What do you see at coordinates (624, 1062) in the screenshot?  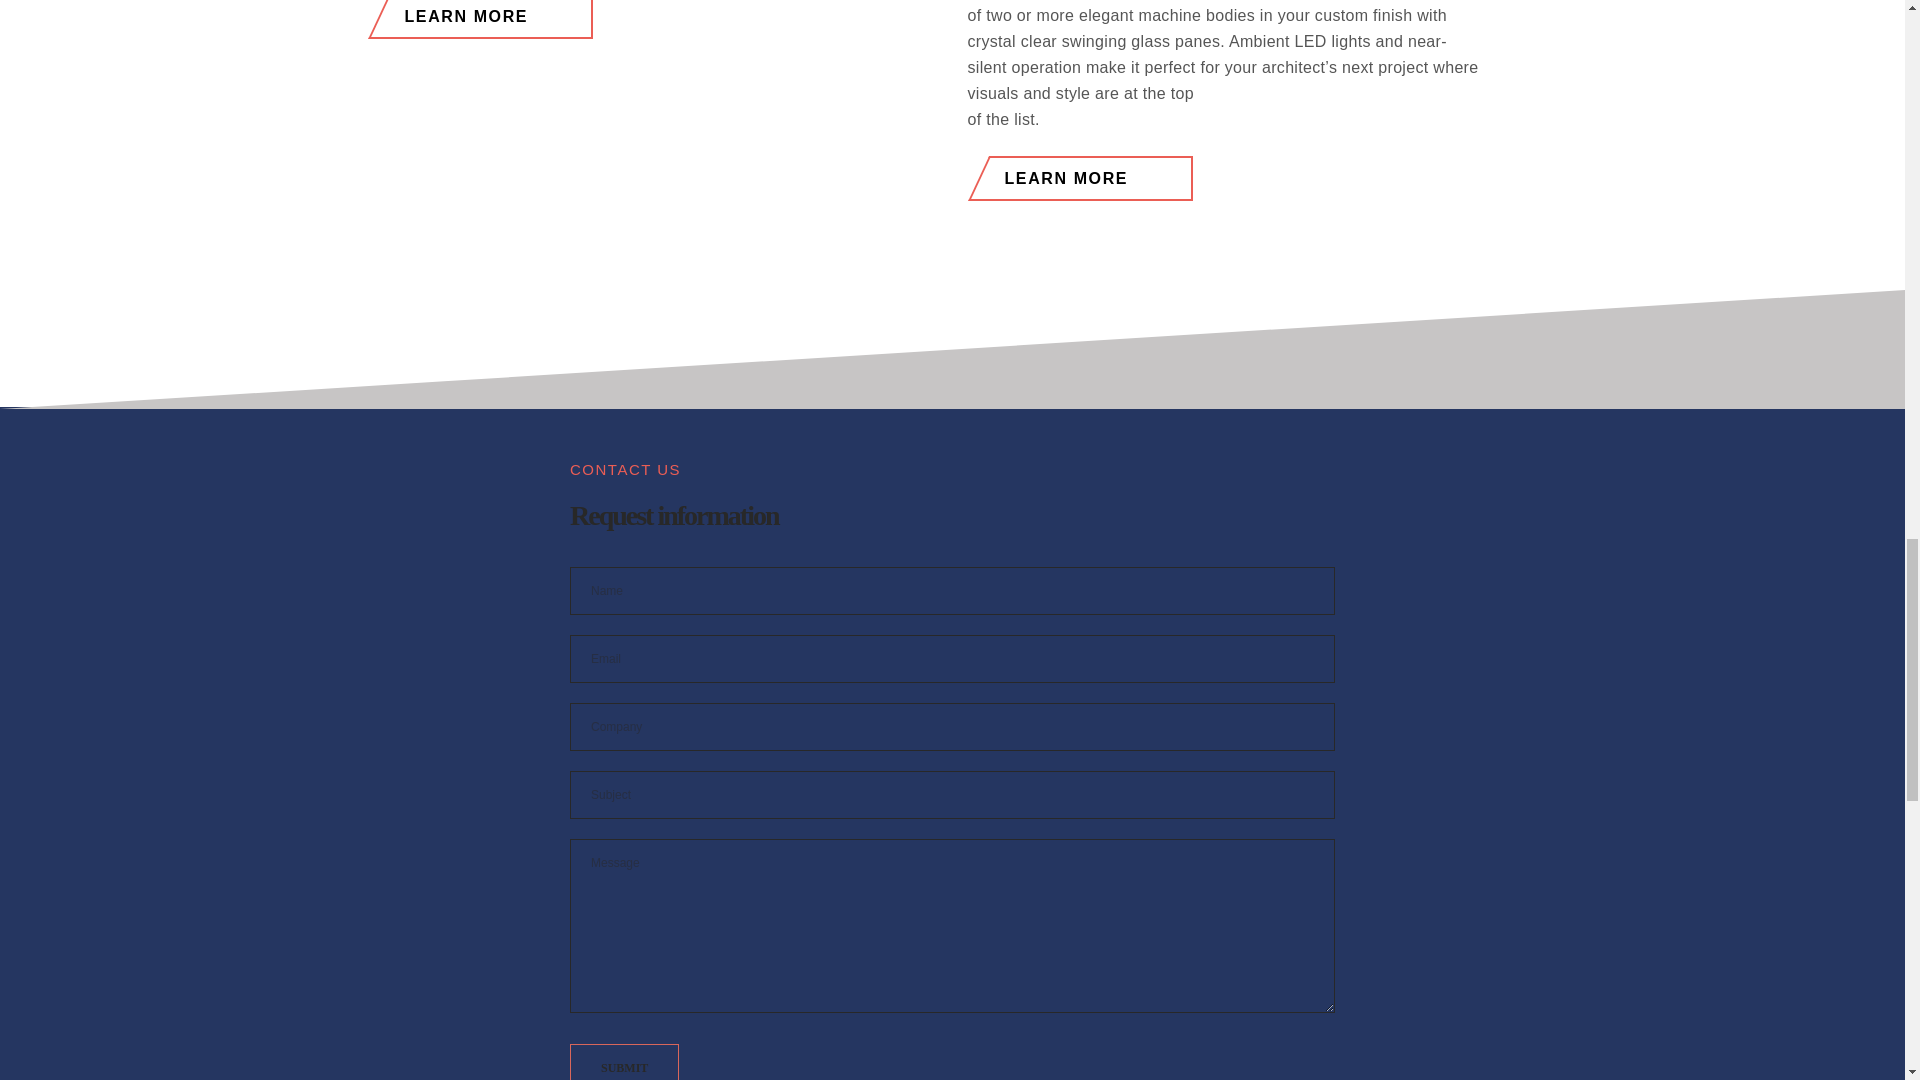 I see `Submit` at bounding box center [624, 1062].